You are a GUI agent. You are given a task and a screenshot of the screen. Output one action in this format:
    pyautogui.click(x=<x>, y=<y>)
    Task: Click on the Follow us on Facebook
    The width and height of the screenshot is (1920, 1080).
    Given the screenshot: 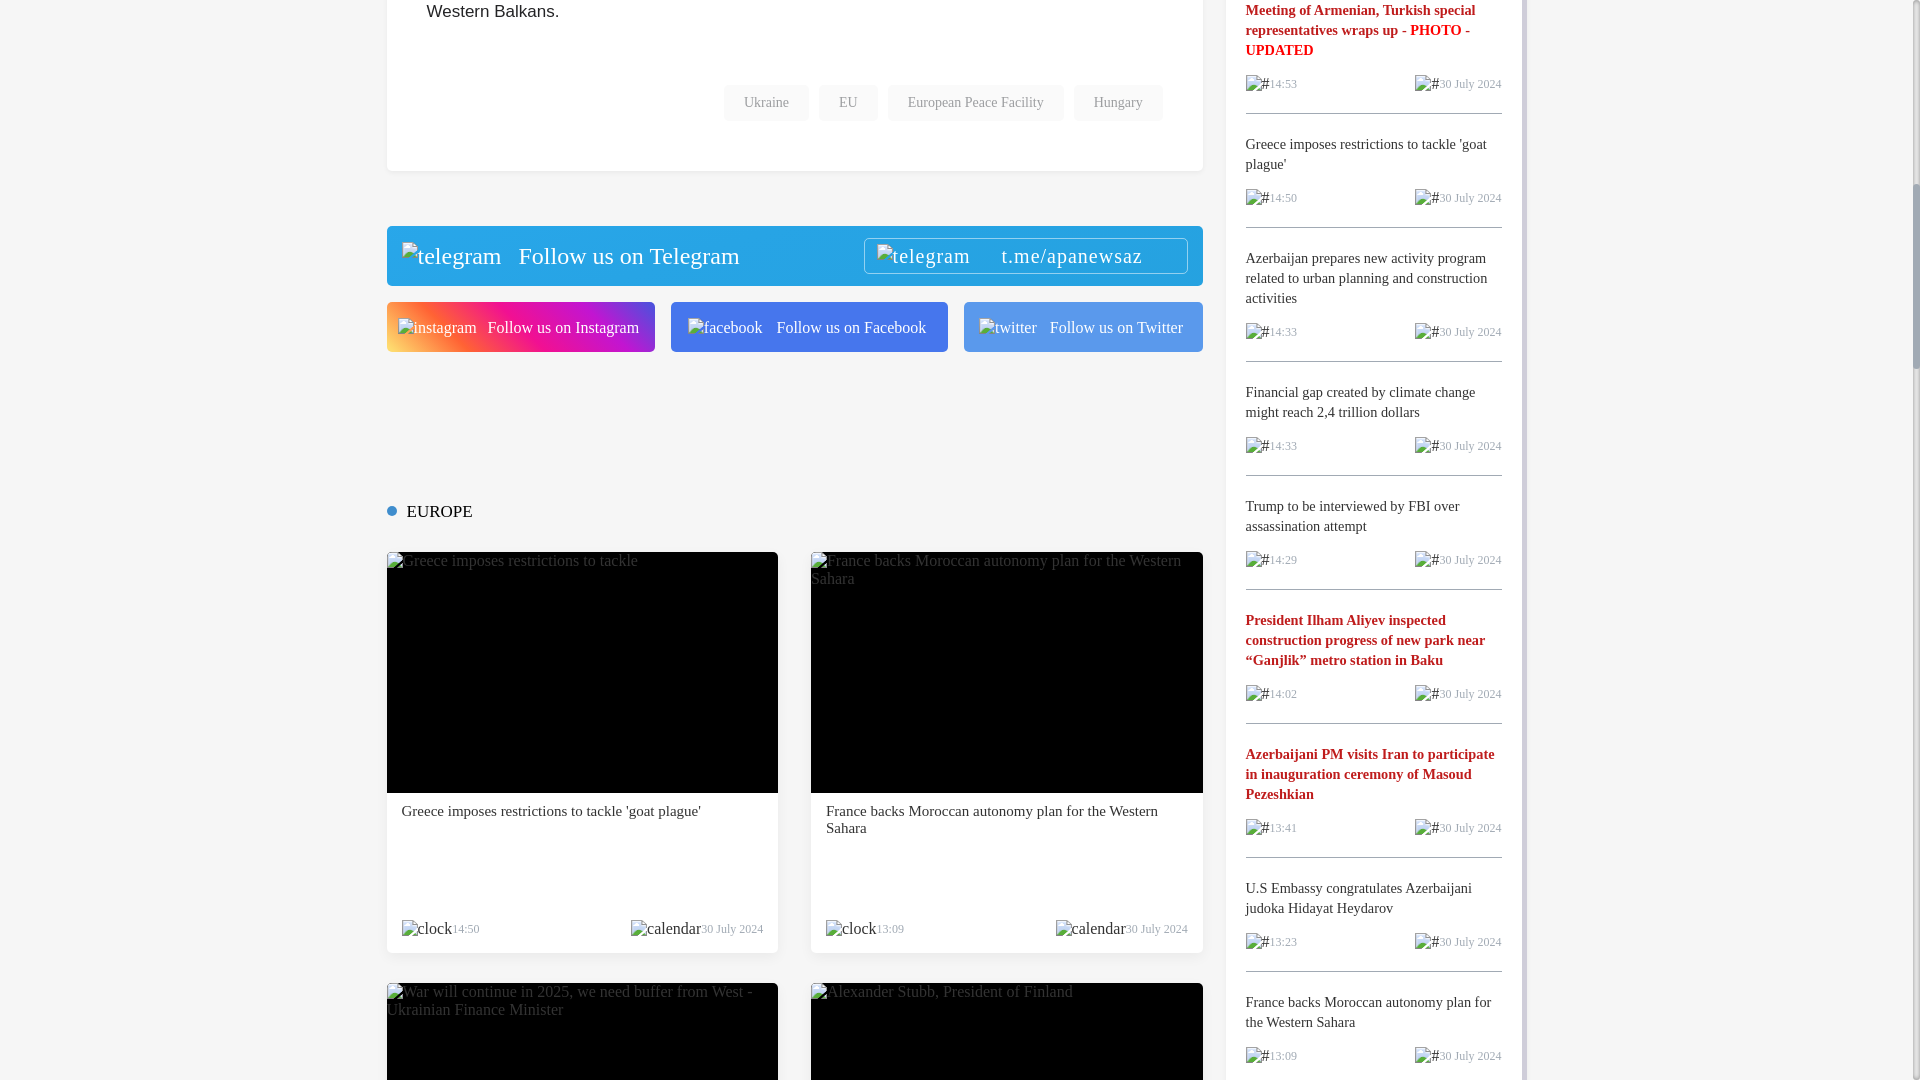 What is the action you would take?
    pyautogui.click(x=809, y=327)
    